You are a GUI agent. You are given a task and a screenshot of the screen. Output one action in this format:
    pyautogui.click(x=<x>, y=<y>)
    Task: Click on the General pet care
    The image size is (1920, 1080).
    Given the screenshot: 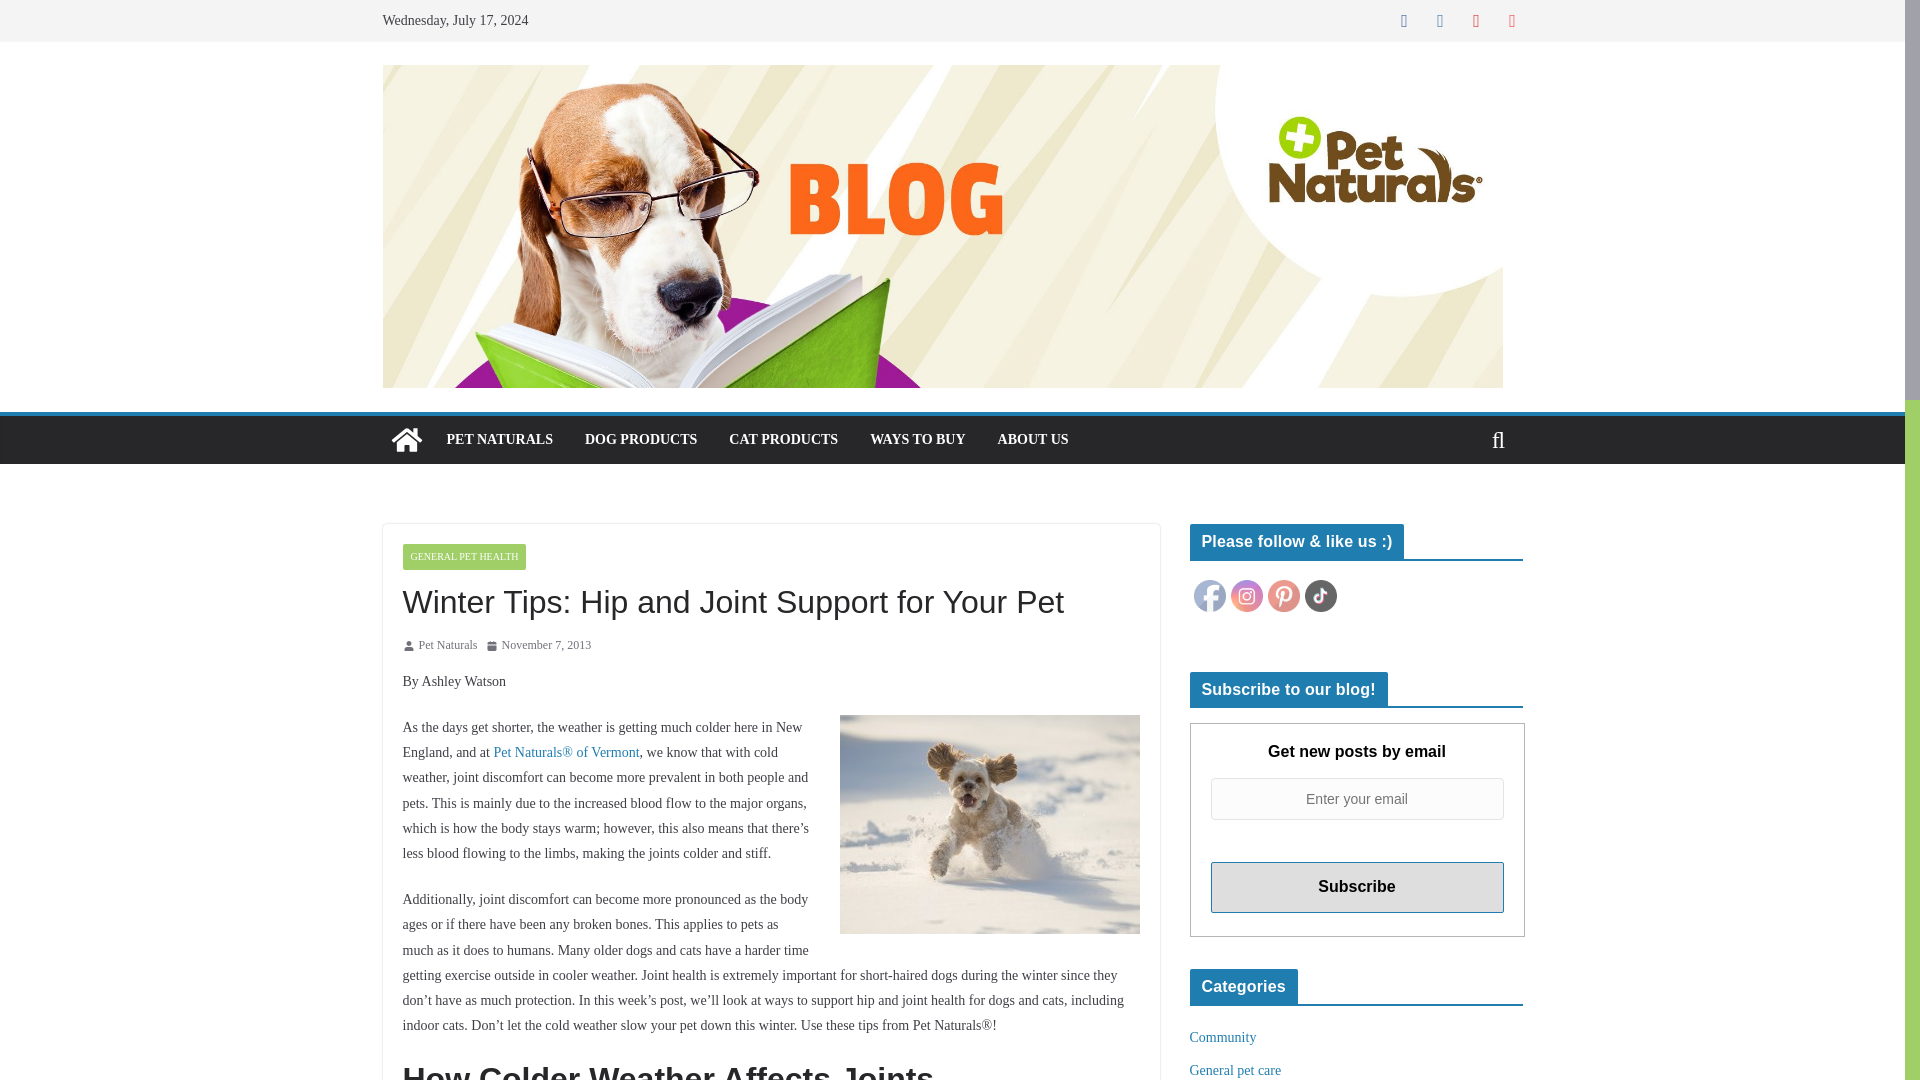 What is the action you would take?
    pyautogui.click(x=1236, y=1070)
    